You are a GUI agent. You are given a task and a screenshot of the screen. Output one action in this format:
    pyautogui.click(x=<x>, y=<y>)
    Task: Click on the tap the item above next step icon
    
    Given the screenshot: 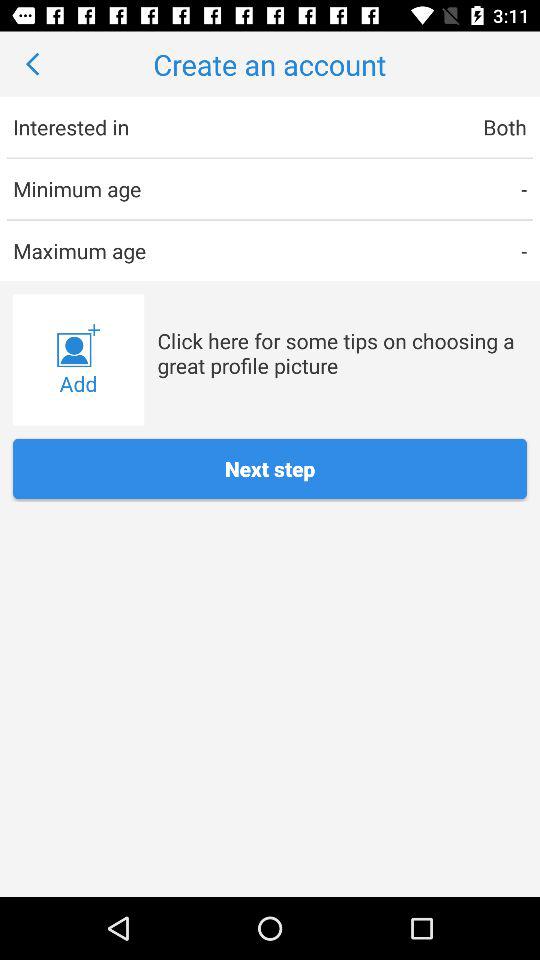 What is the action you would take?
    pyautogui.click(x=342, y=352)
    